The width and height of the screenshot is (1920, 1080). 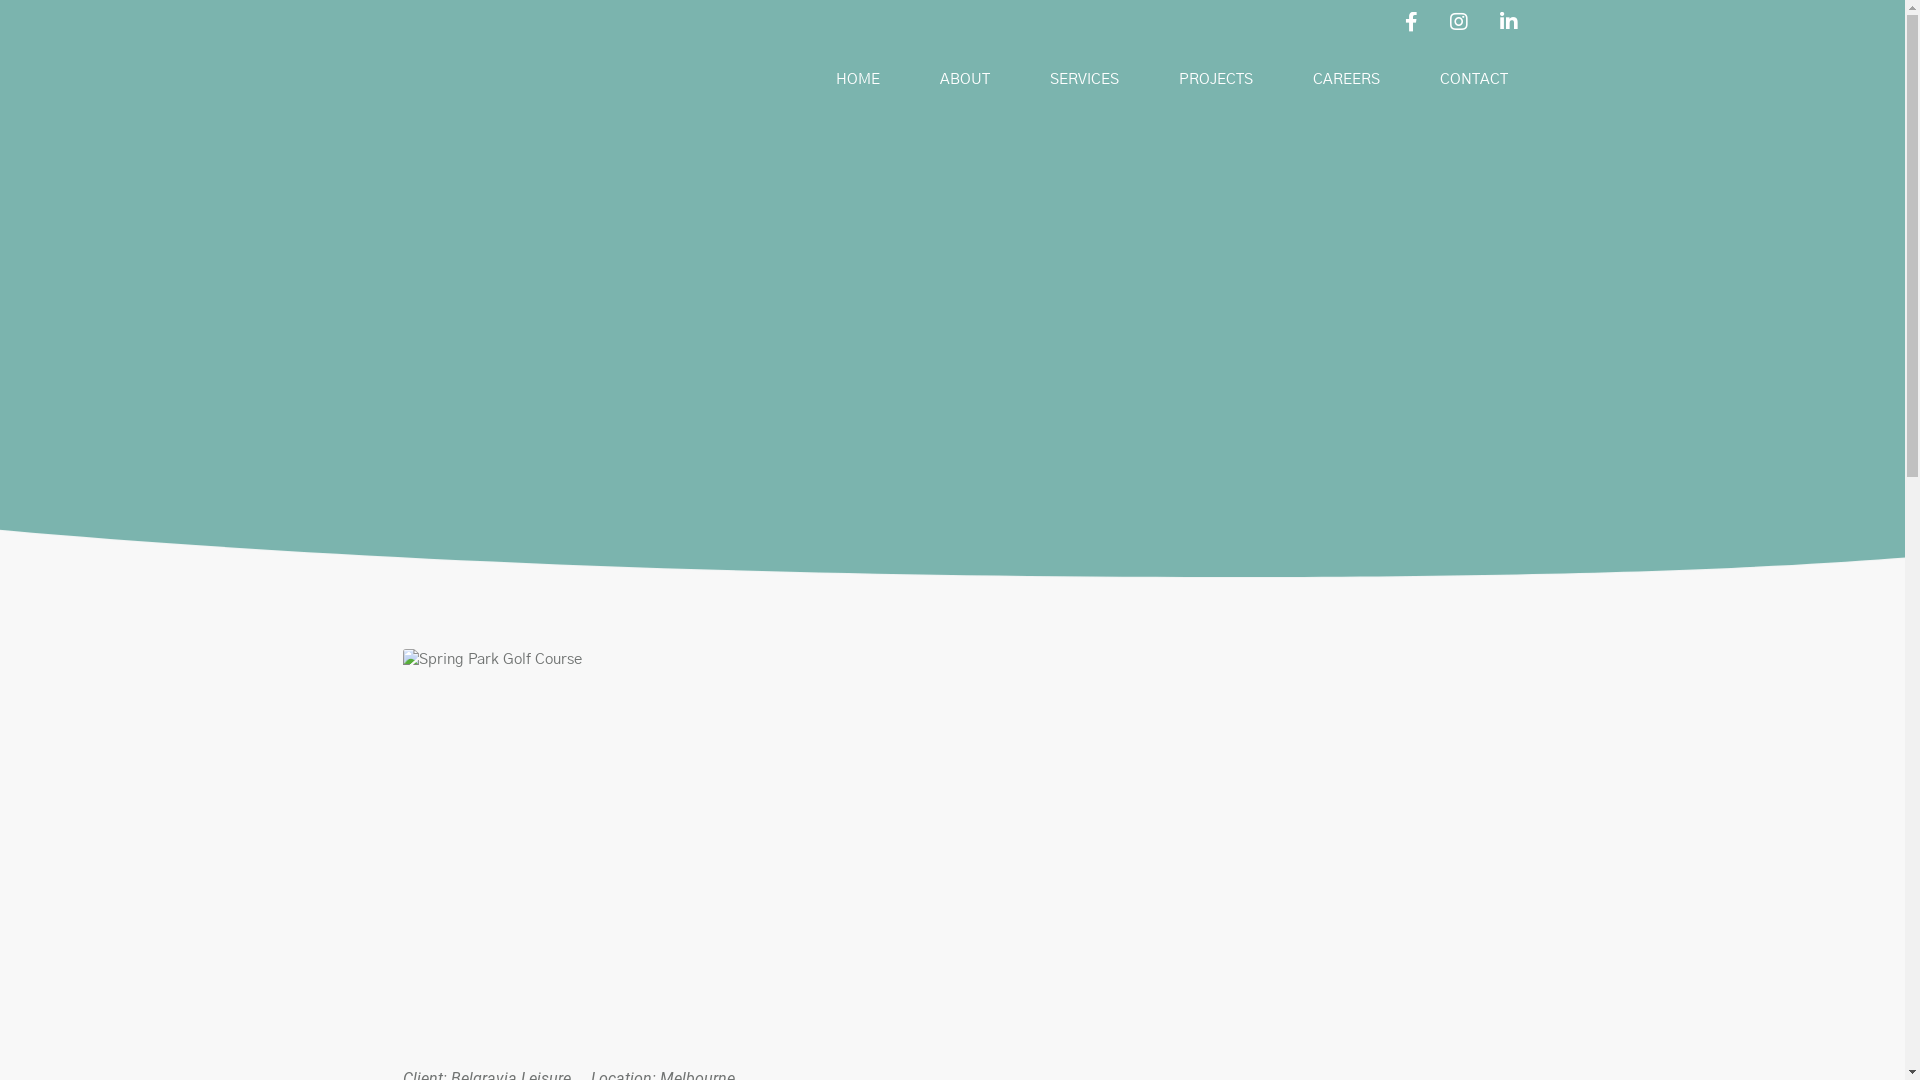 I want to click on PROJECTS, so click(x=1216, y=80).